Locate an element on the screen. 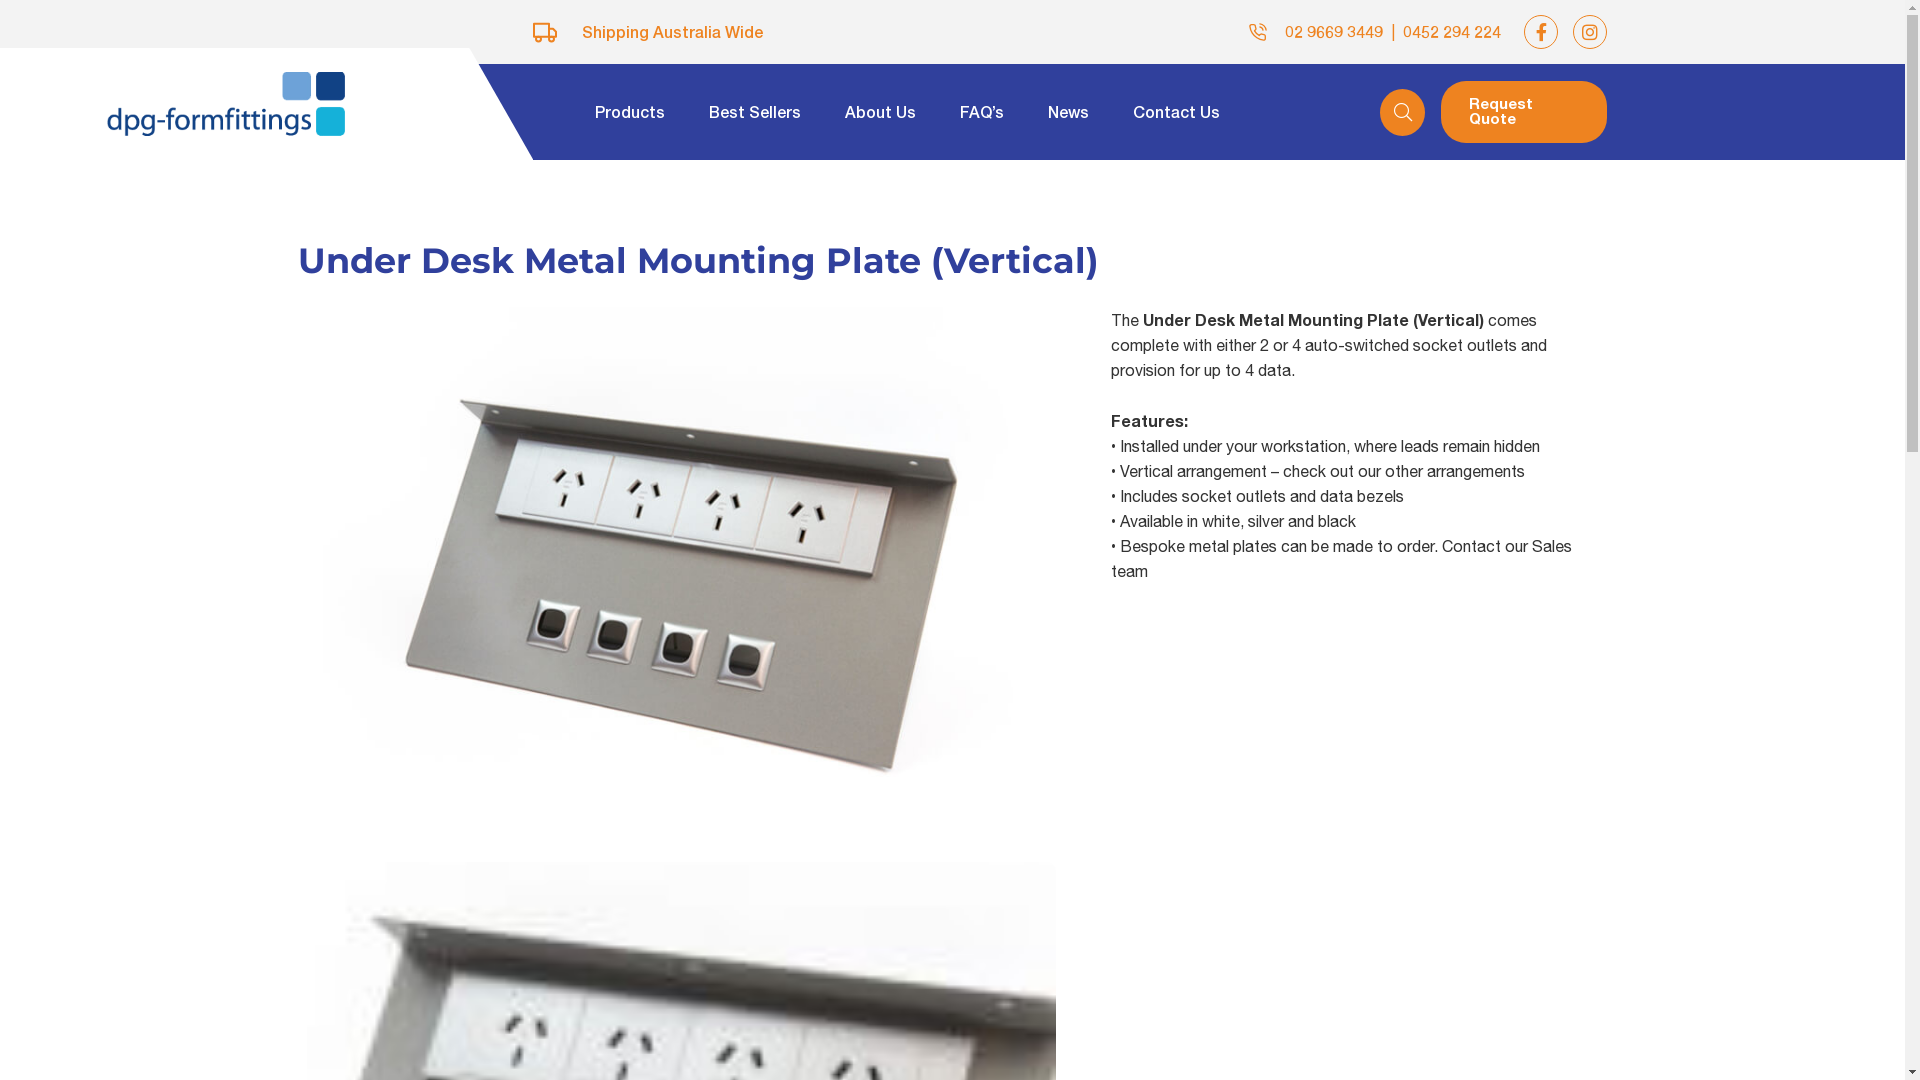  News is located at coordinates (1068, 112).